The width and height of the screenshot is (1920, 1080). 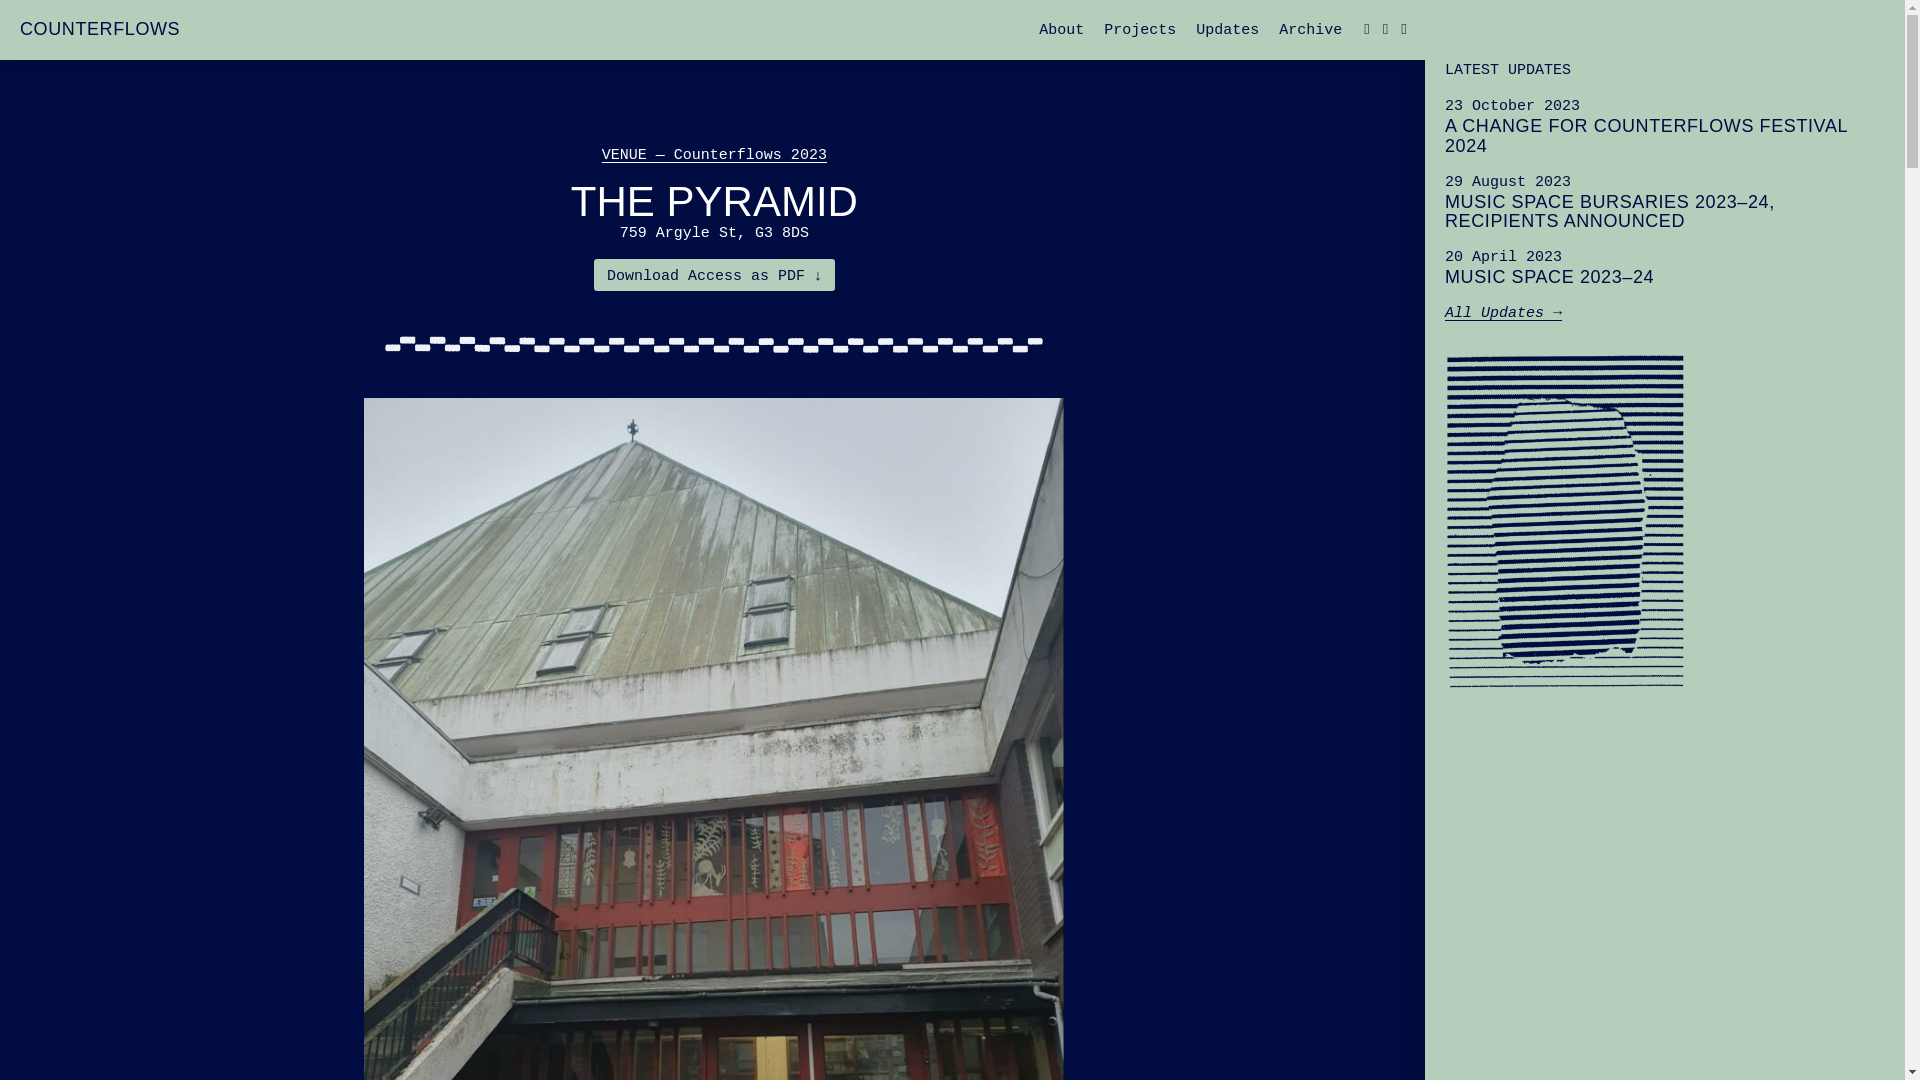 I want to click on Archive, so click(x=1665, y=126).